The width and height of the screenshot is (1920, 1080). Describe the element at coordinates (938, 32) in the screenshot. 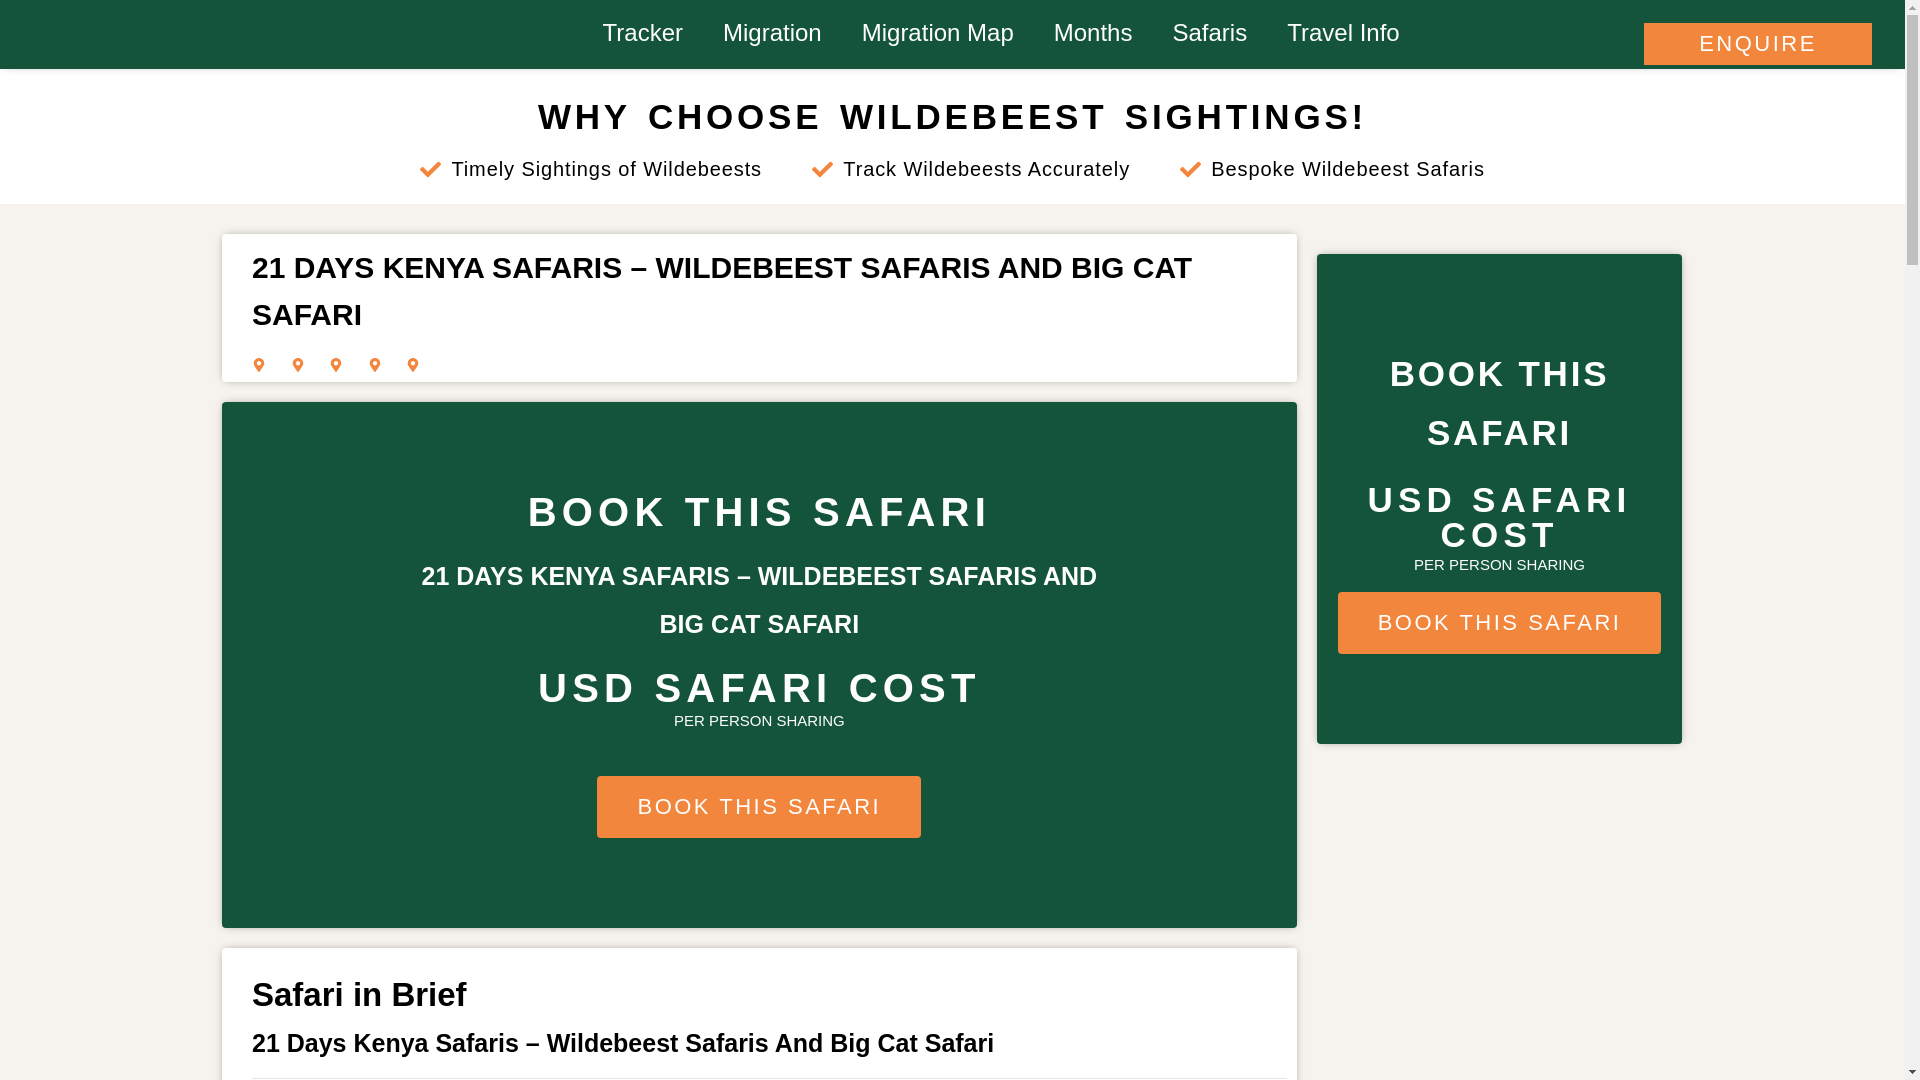

I see `Migration Map` at that location.